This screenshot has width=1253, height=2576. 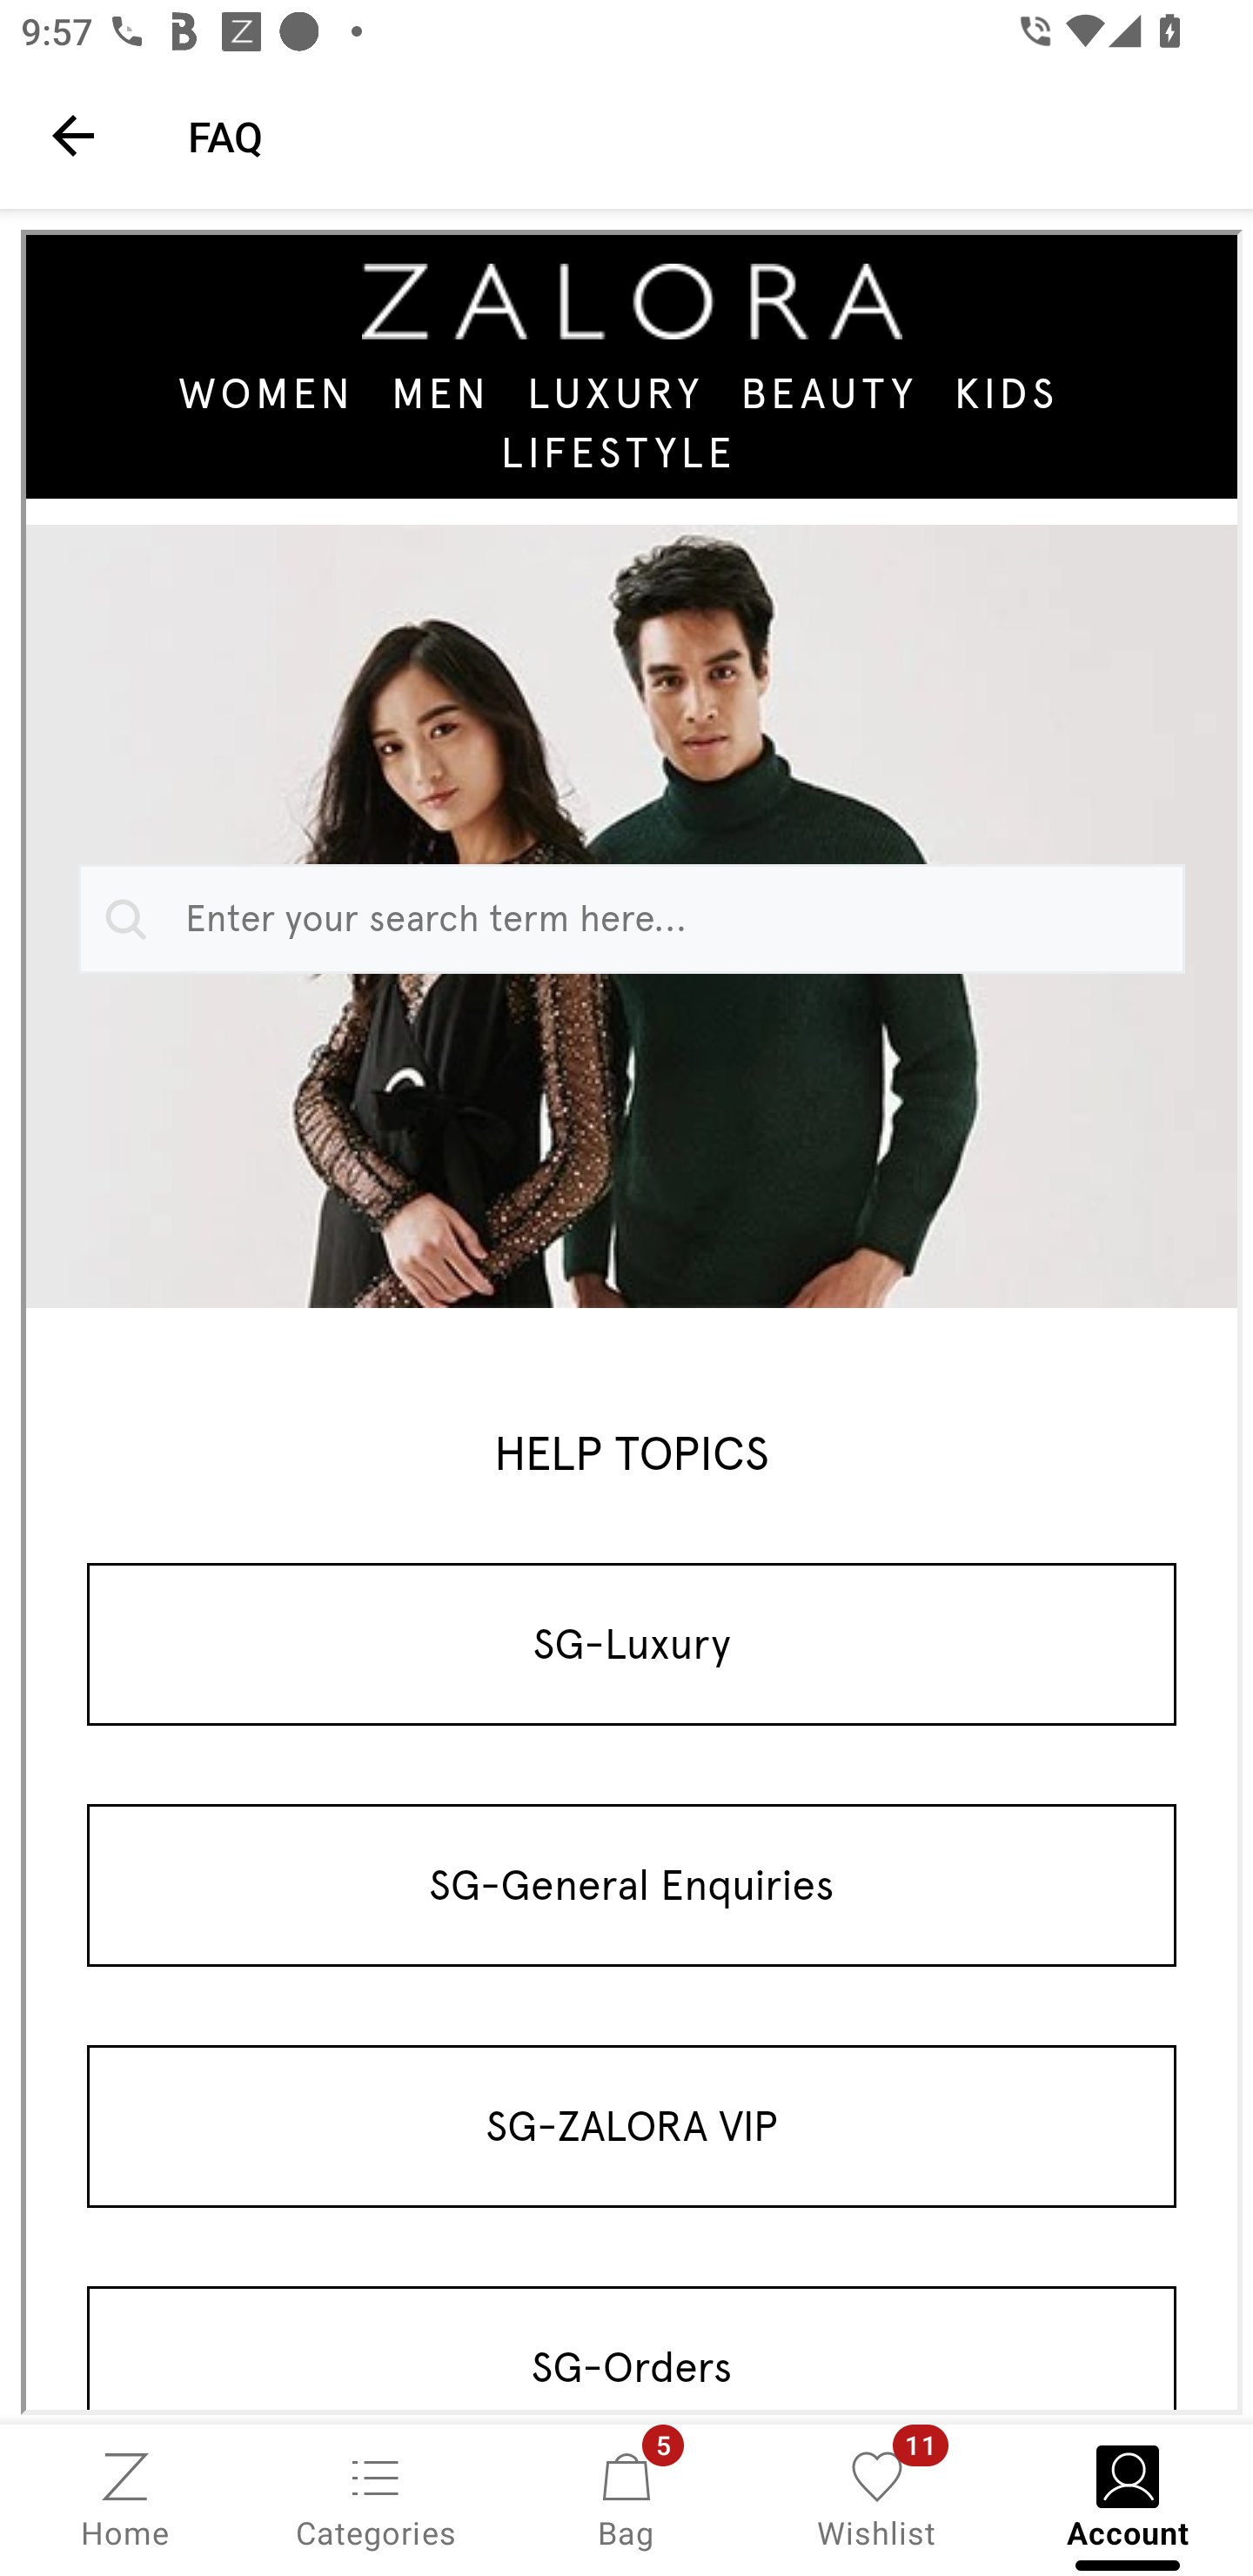 What do you see at coordinates (828, 393) in the screenshot?
I see `BEAUTY` at bounding box center [828, 393].